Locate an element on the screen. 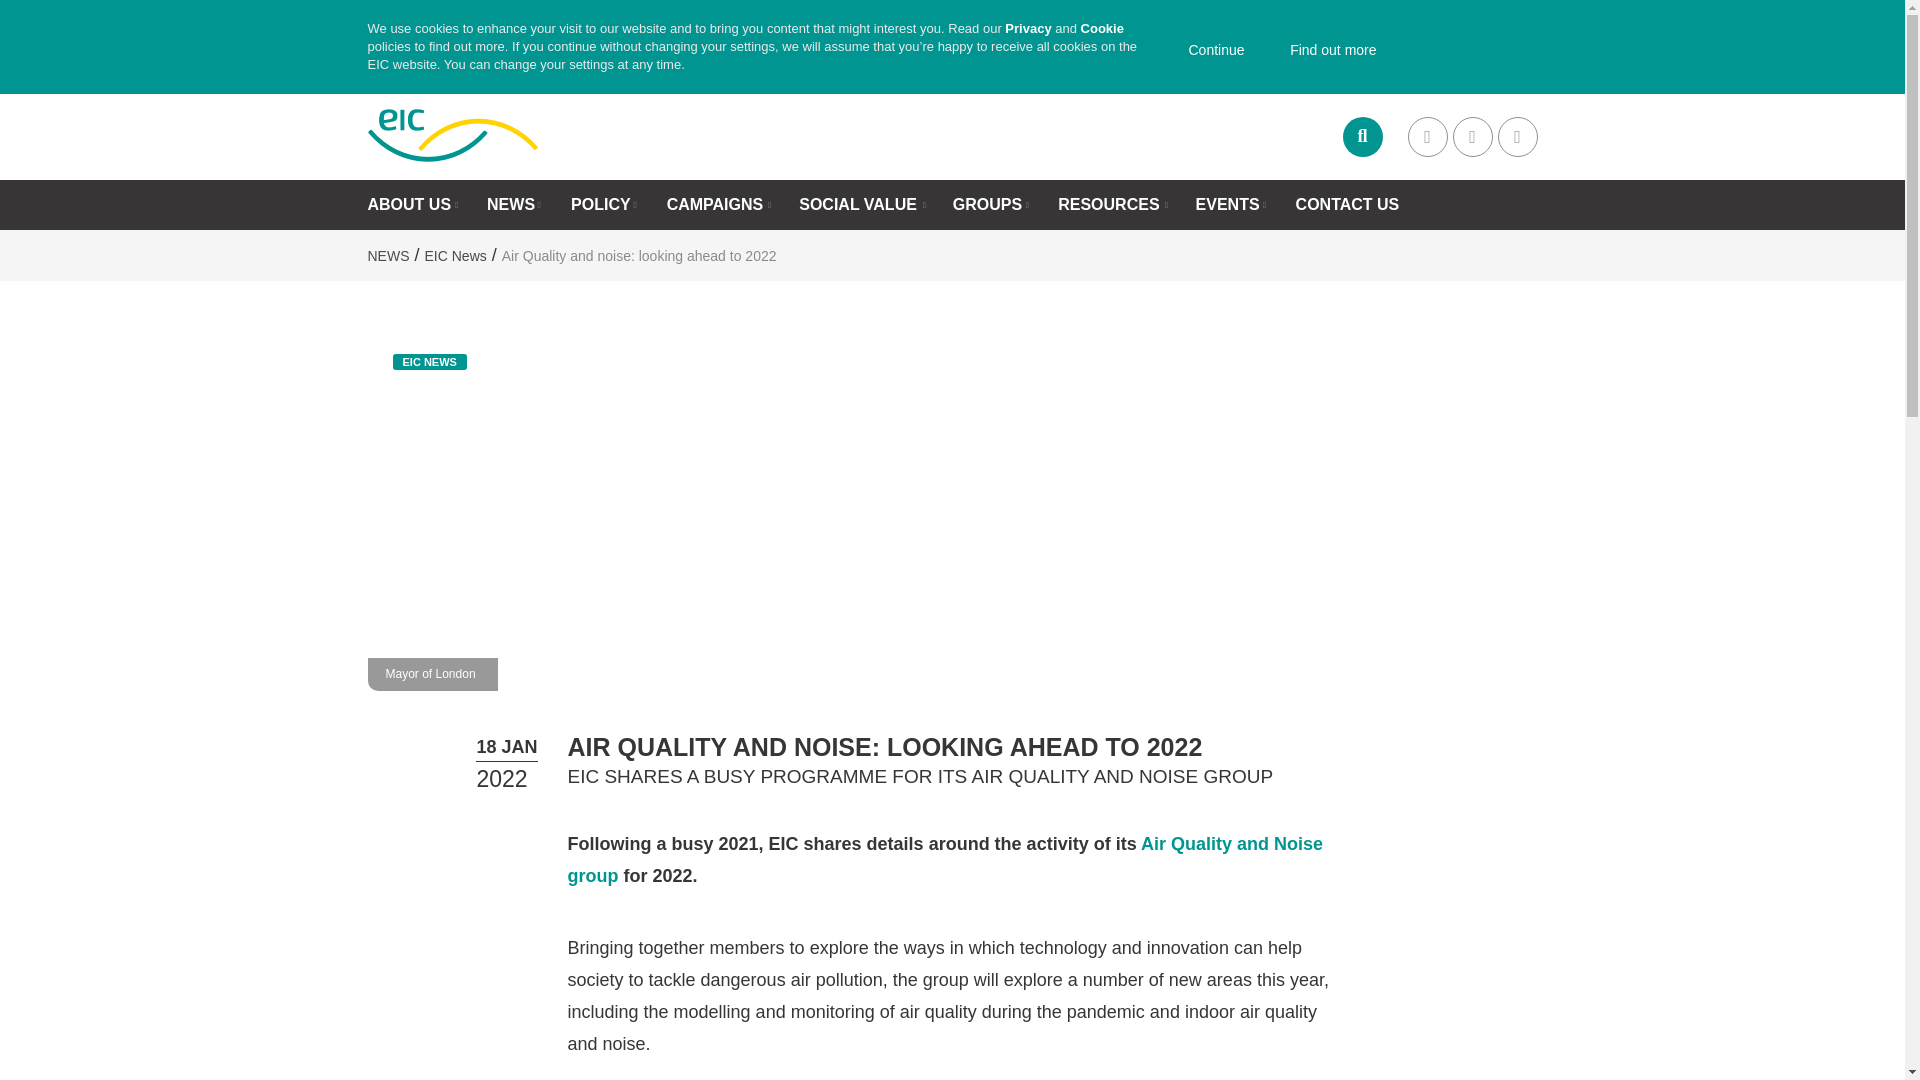 The width and height of the screenshot is (1920, 1080). CAMPAIGNS is located at coordinates (715, 205).